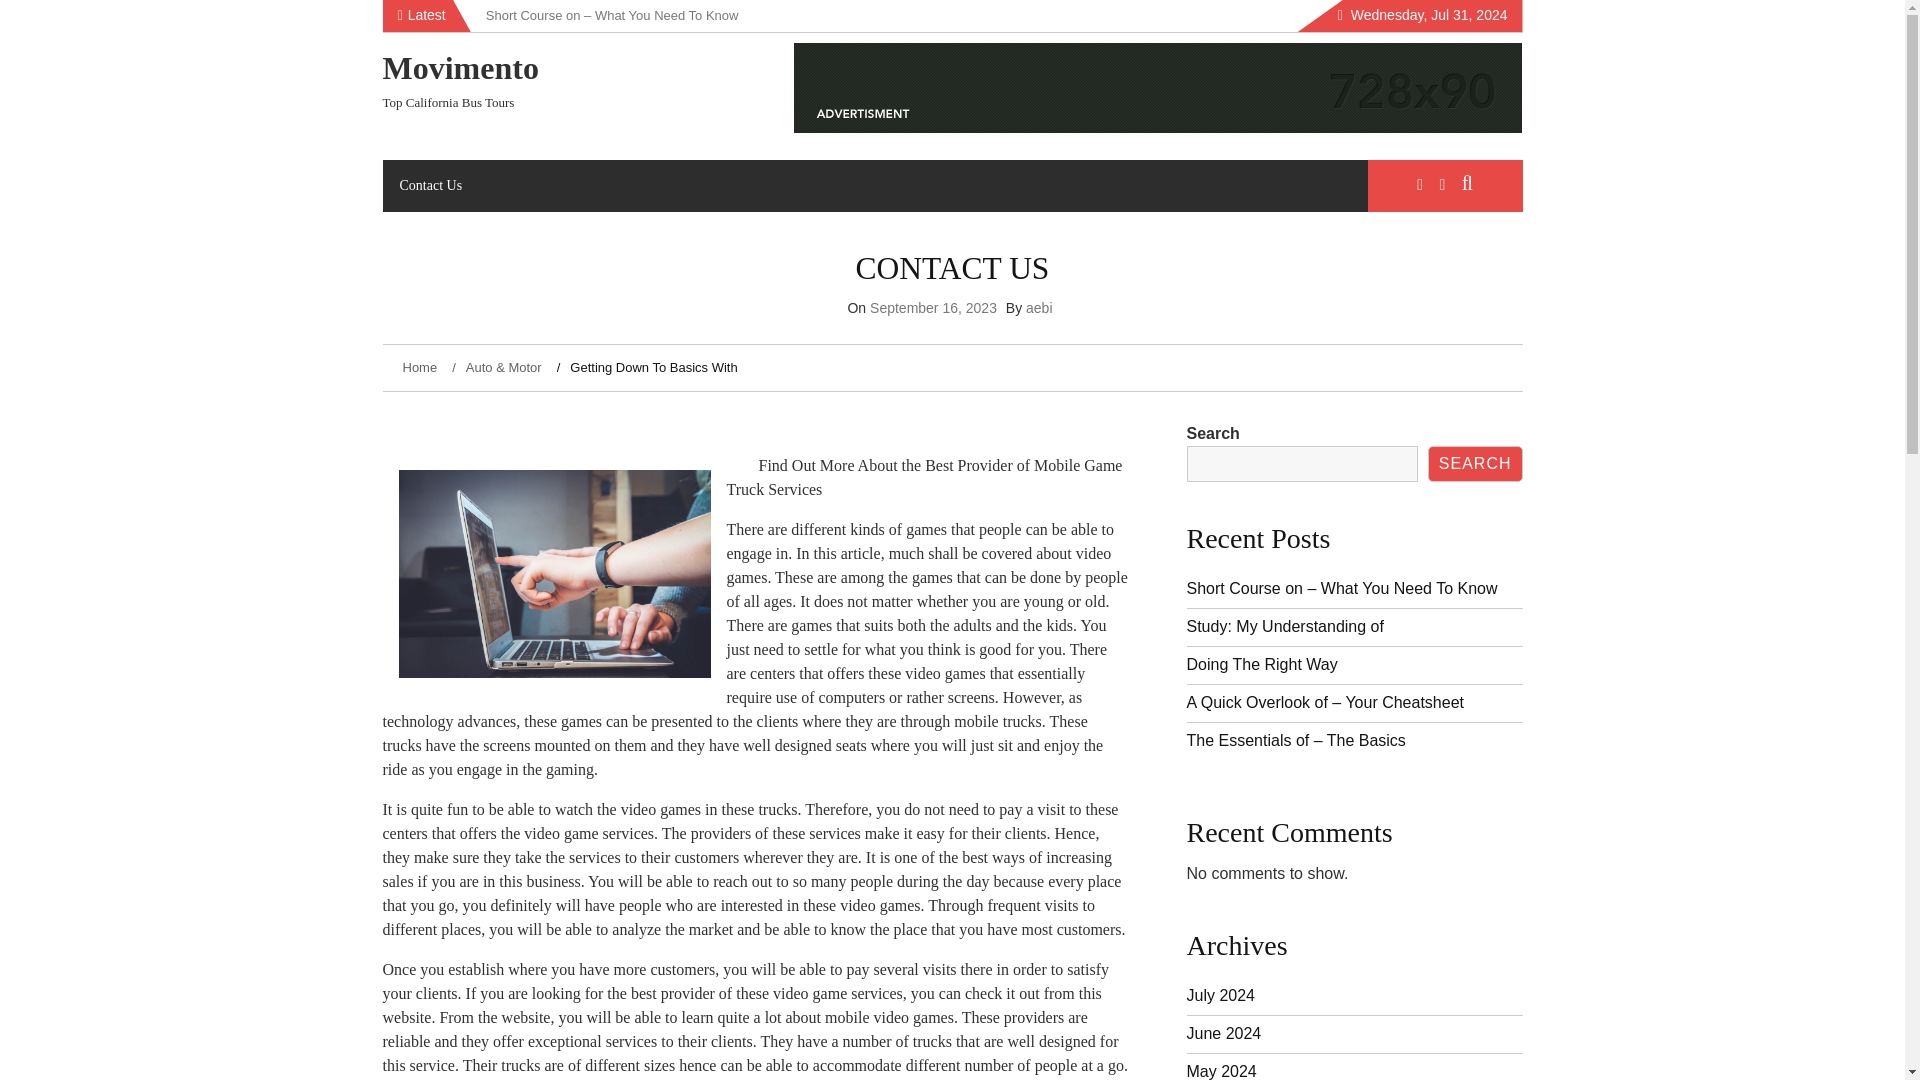 The image size is (1920, 1080). What do you see at coordinates (1475, 464) in the screenshot?
I see `SEARCH` at bounding box center [1475, 464].